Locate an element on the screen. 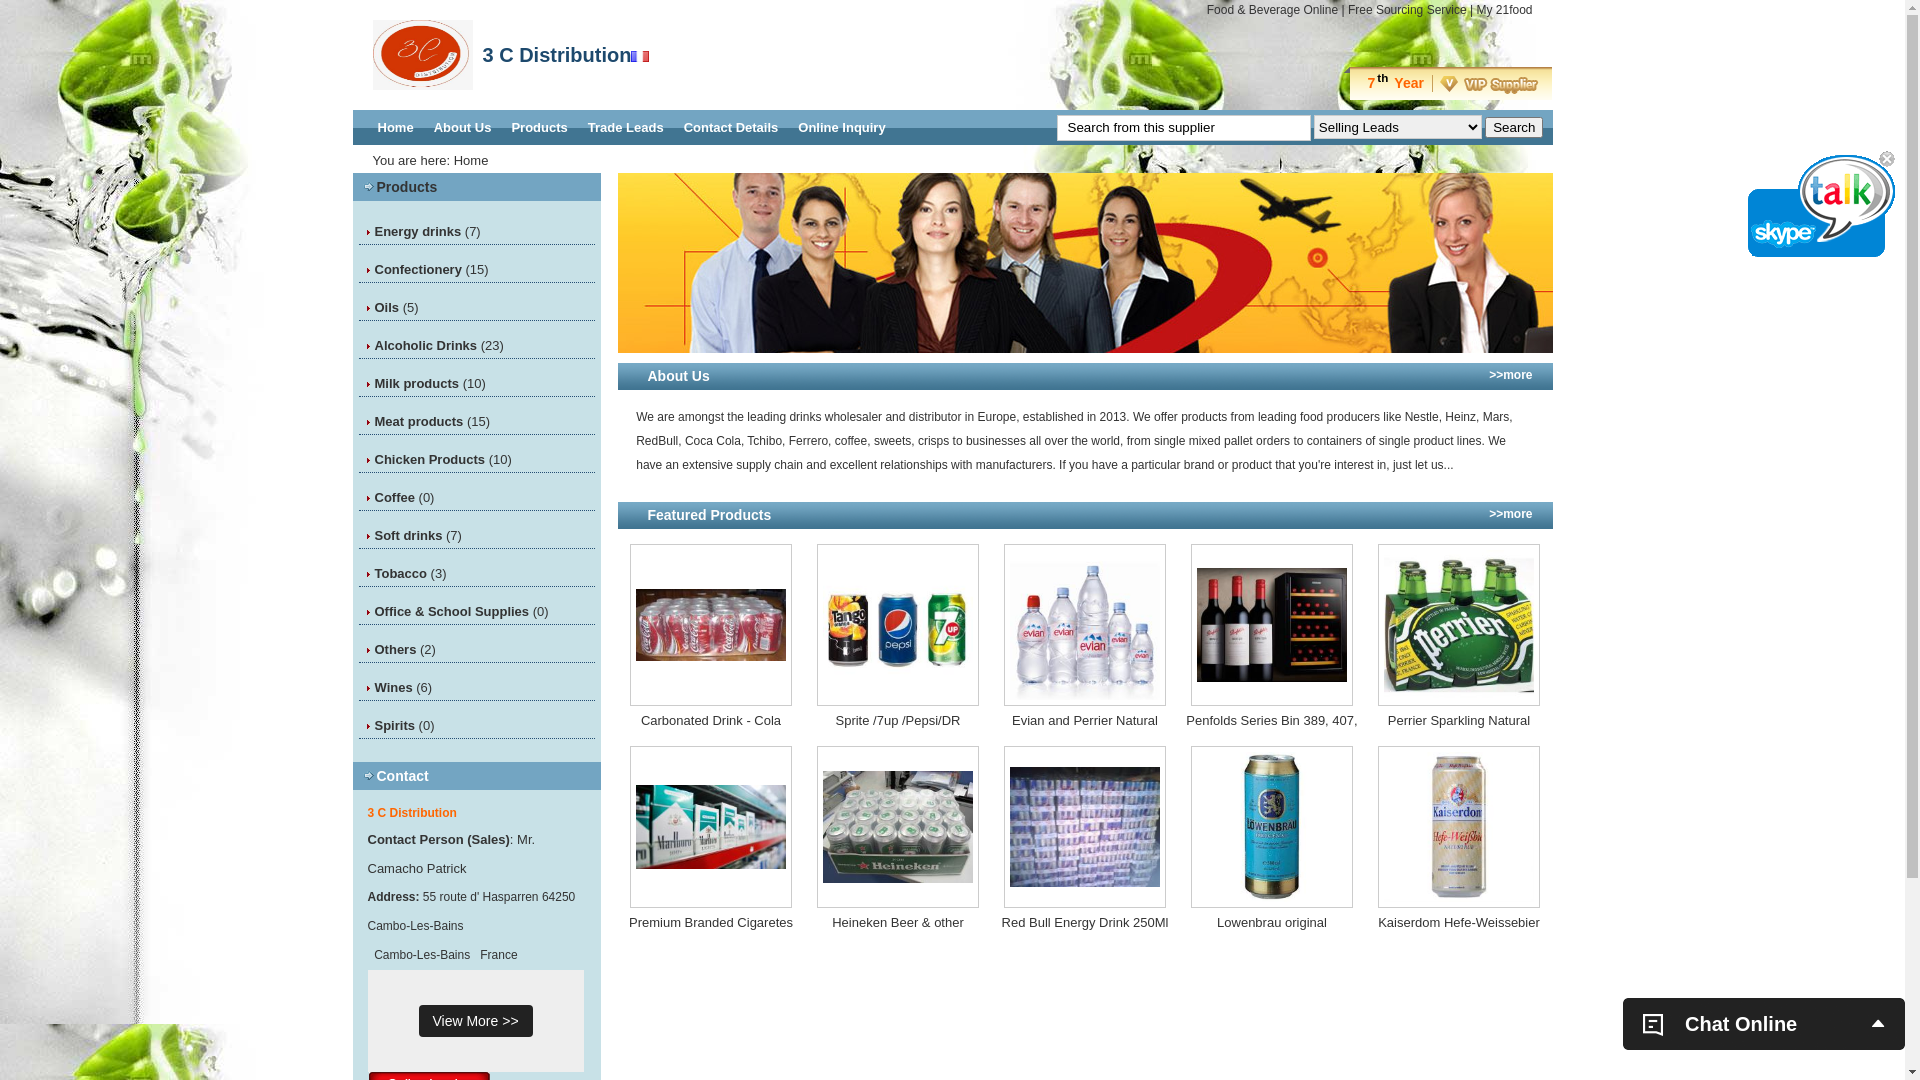 The image size is (1920, 1080). About Us is located at coordinates (462, 128).